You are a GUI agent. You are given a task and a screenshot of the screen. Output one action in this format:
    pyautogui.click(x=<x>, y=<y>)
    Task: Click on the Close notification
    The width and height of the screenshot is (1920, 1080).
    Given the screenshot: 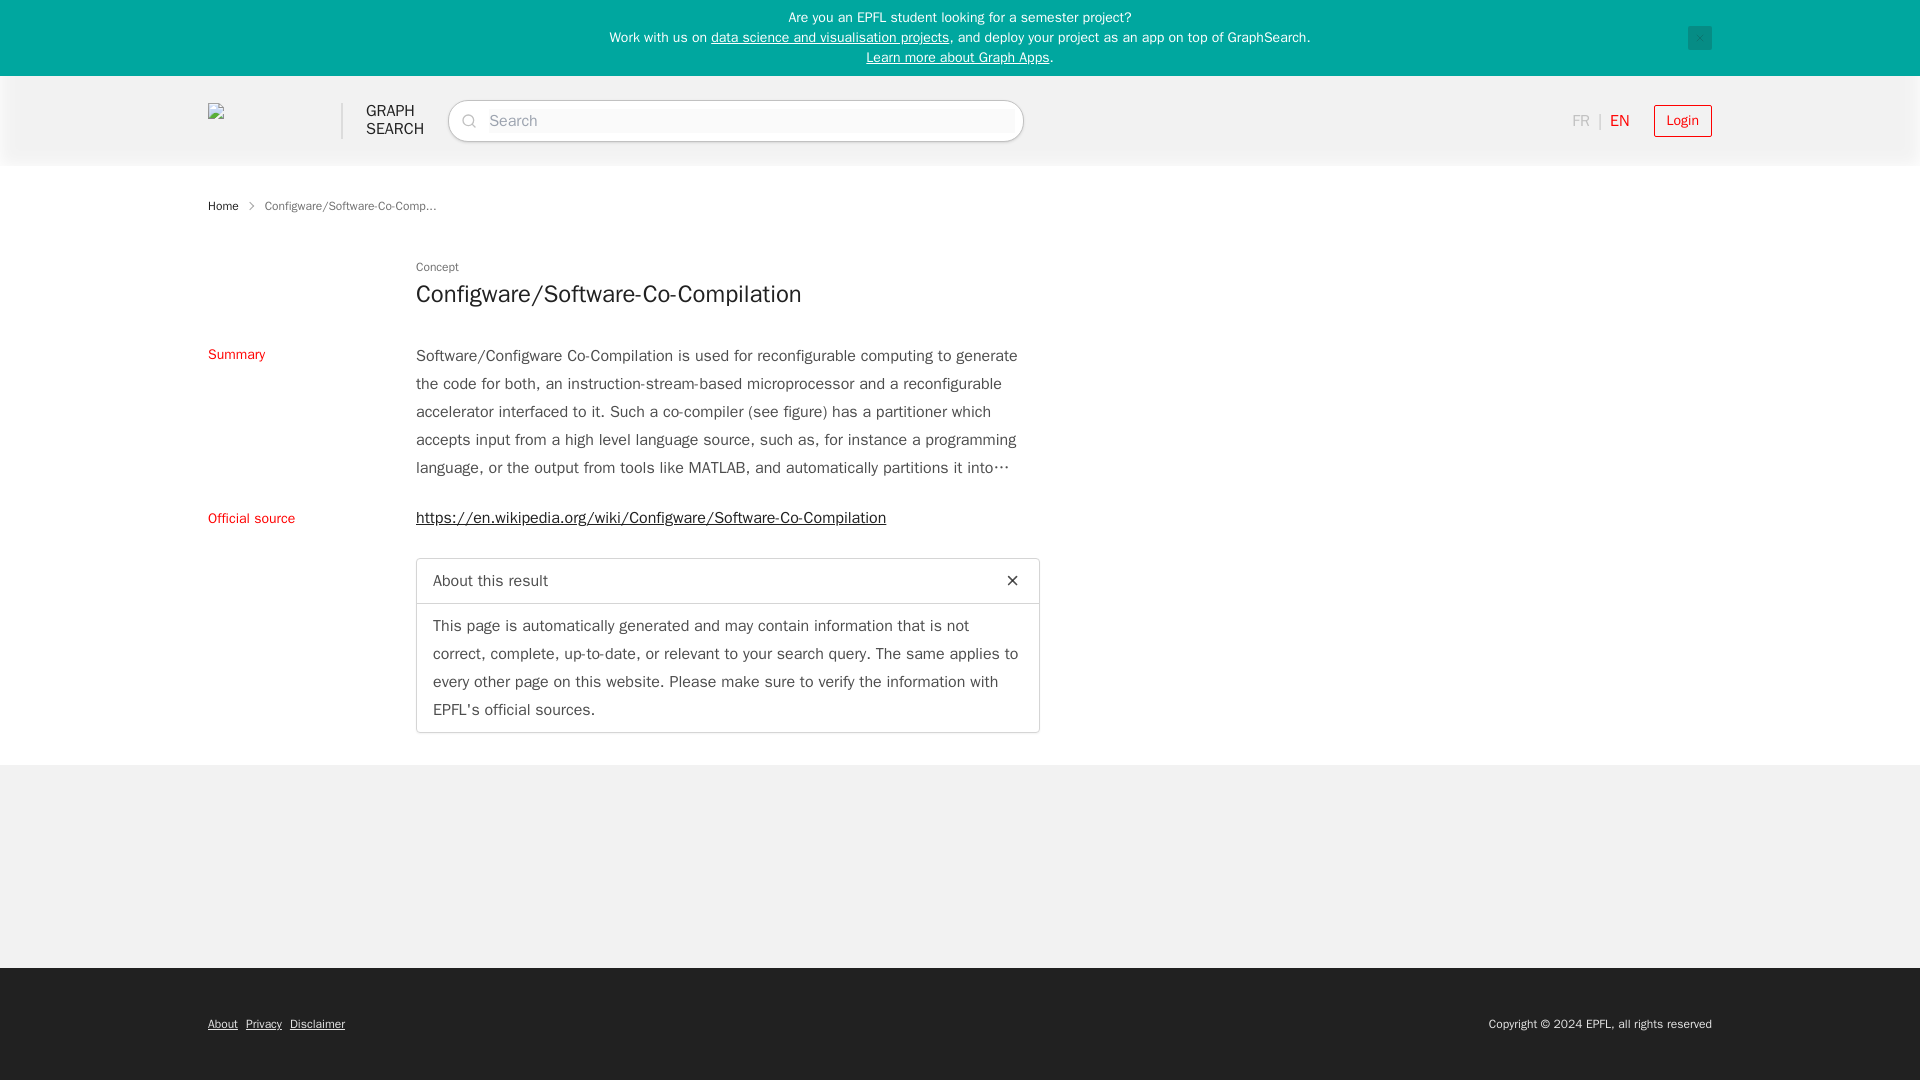 What is the action you would take?
    pyautogui.click(x=956, y=56)
    